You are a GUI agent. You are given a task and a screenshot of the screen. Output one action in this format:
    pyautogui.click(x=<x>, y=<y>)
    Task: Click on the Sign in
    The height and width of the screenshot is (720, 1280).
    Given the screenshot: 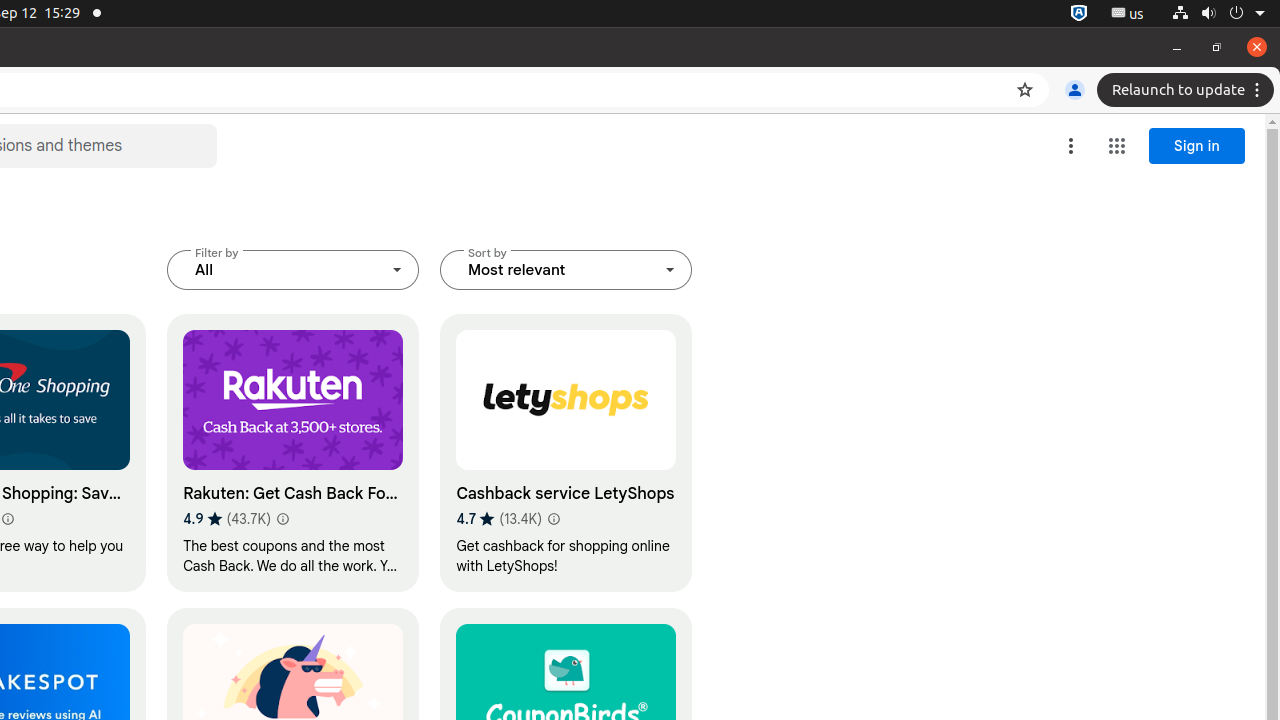 What is the action you would take?
    pyautogui.click(x=1197, y=146)
    